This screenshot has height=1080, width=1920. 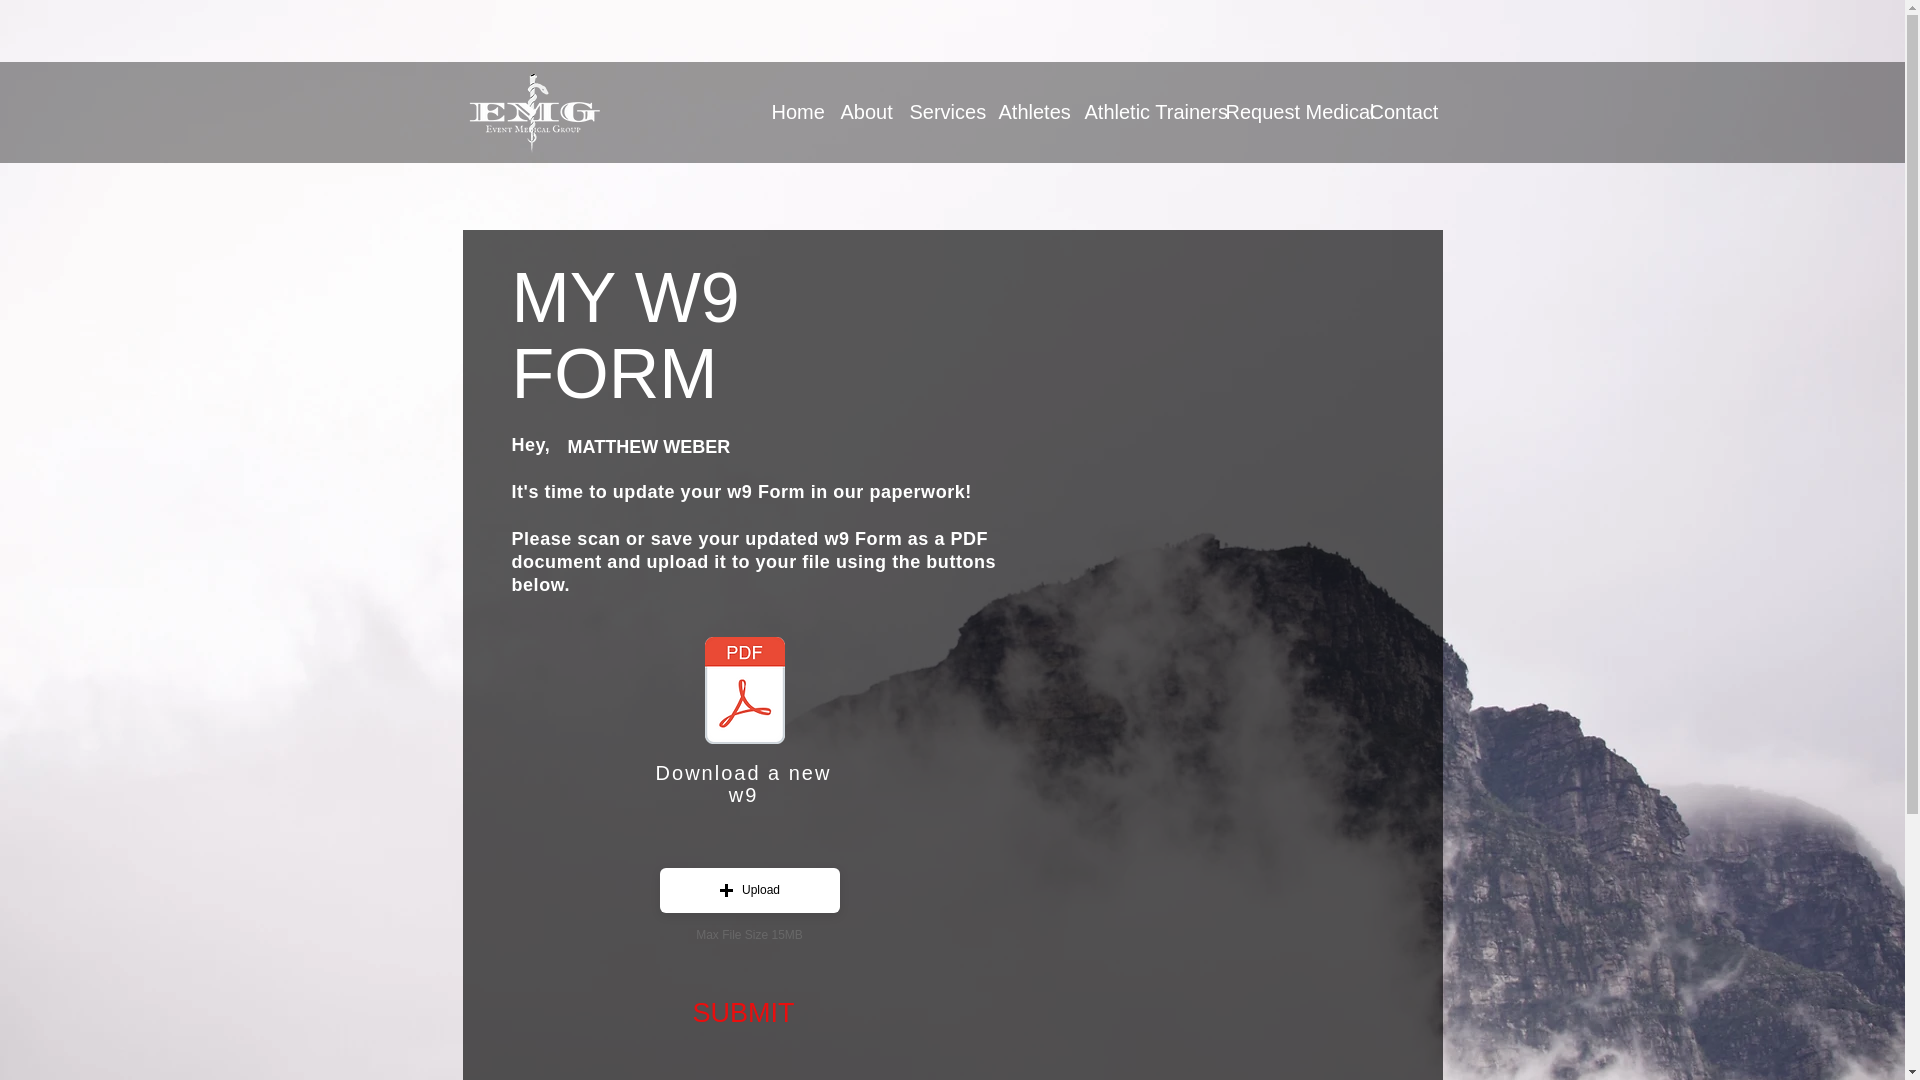 I want to click on EMG White.png, so click(x=533, y=124).